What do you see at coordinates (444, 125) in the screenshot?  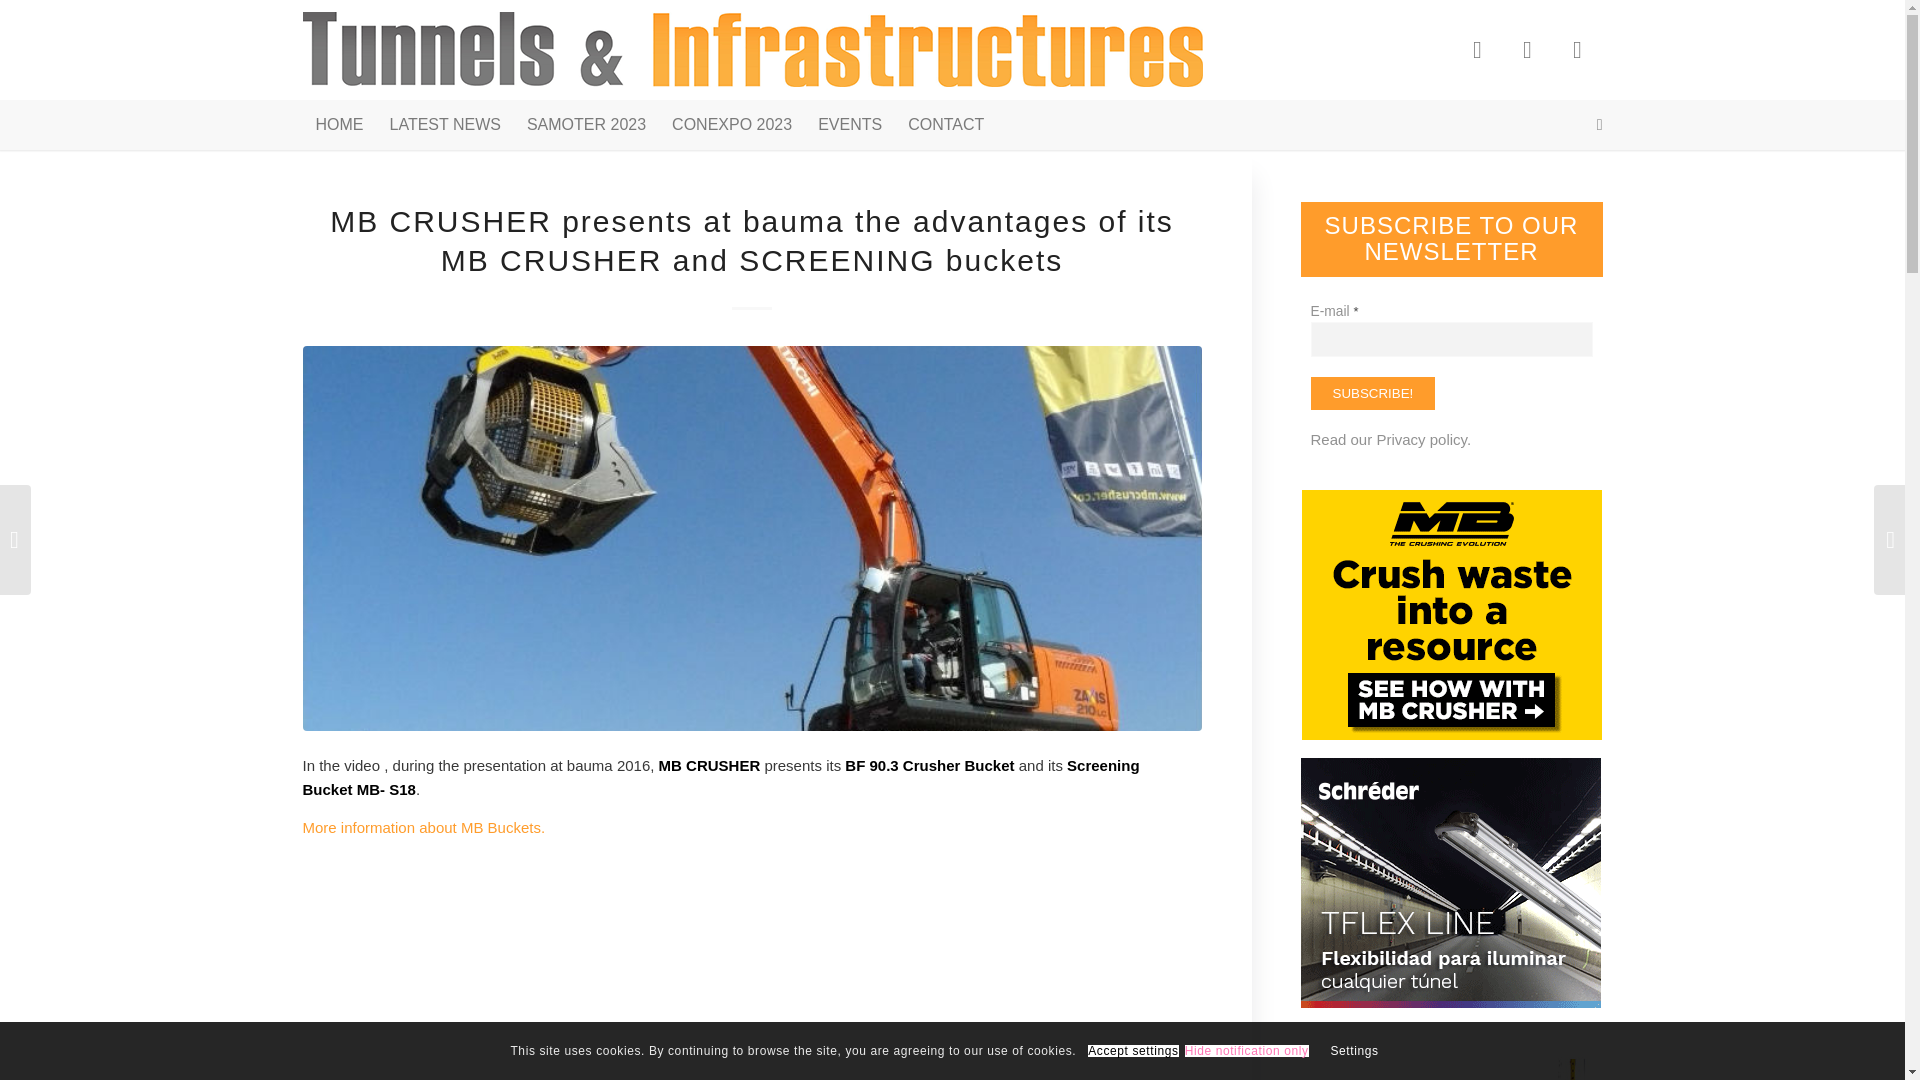 I see `LATEST NEWS` at bounding box center [444, 125].